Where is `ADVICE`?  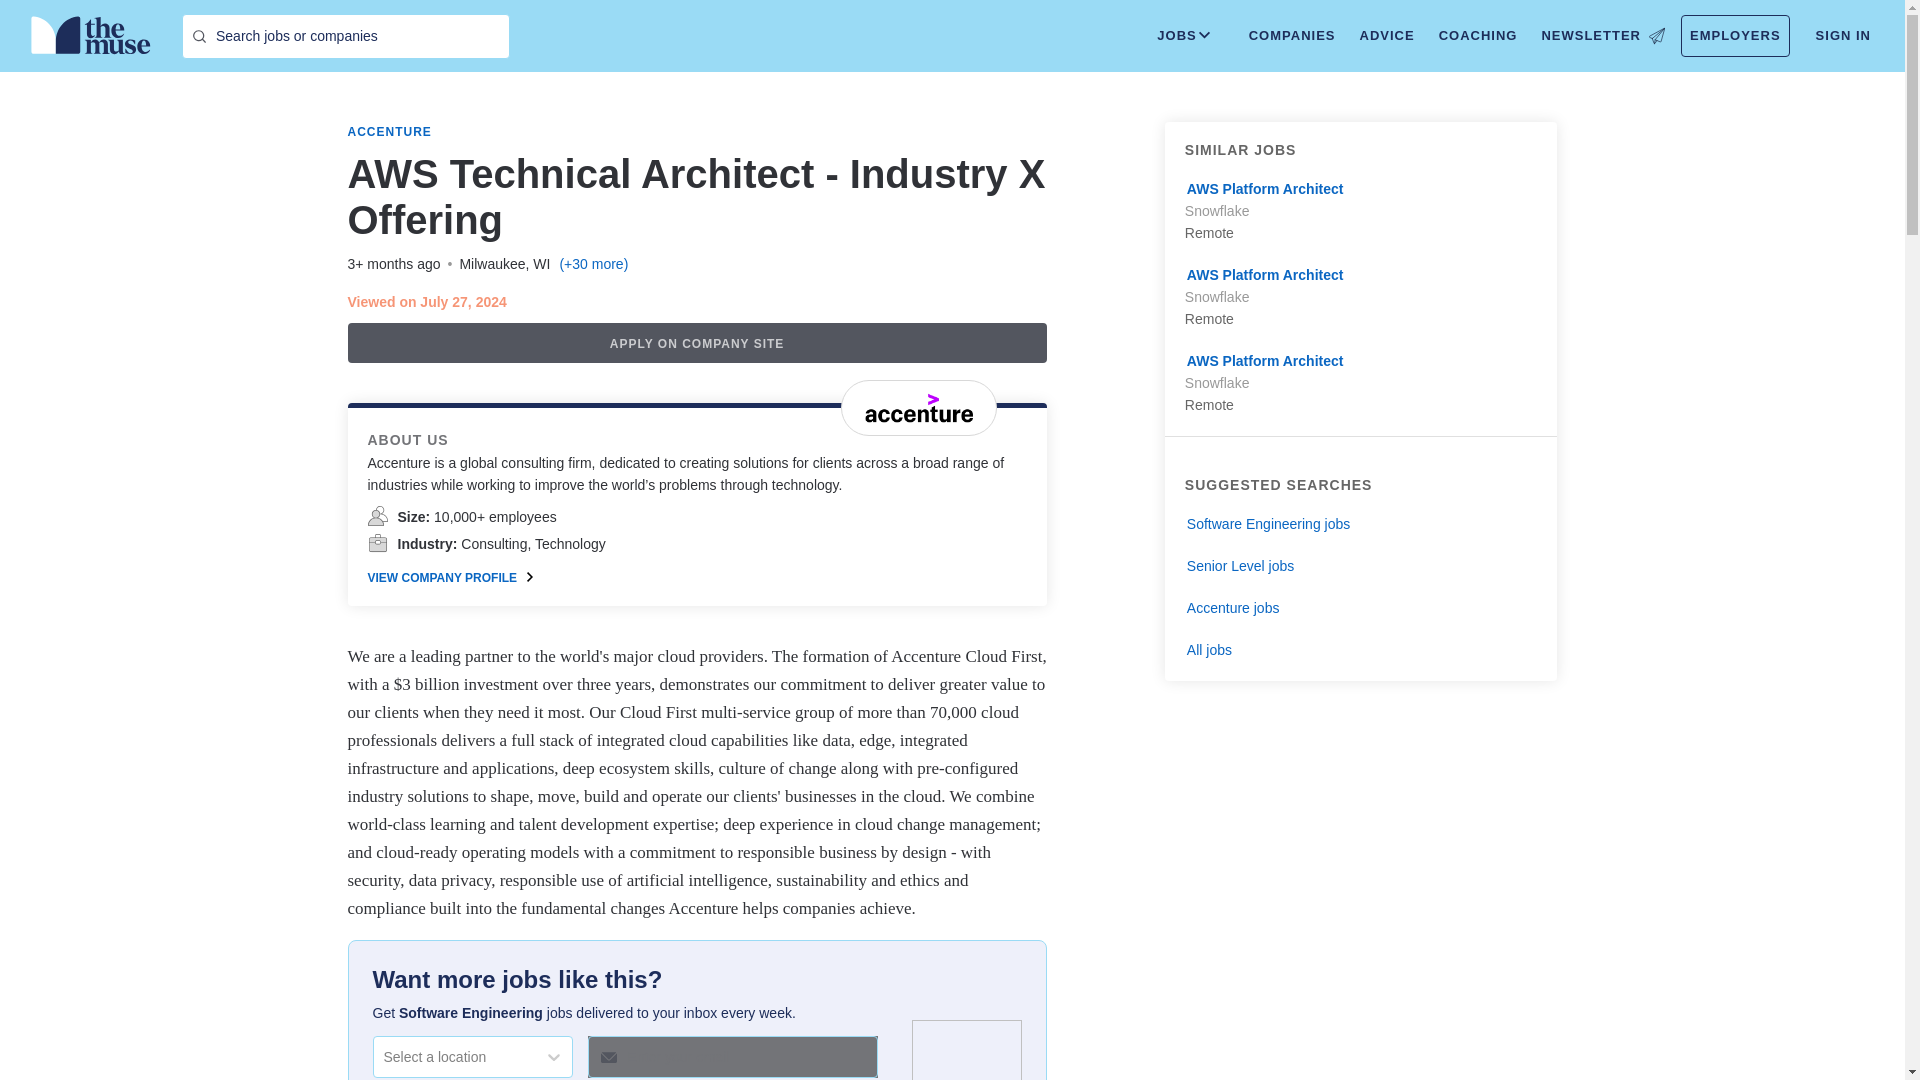
ADVICE is located at coordinates (1386, 36).